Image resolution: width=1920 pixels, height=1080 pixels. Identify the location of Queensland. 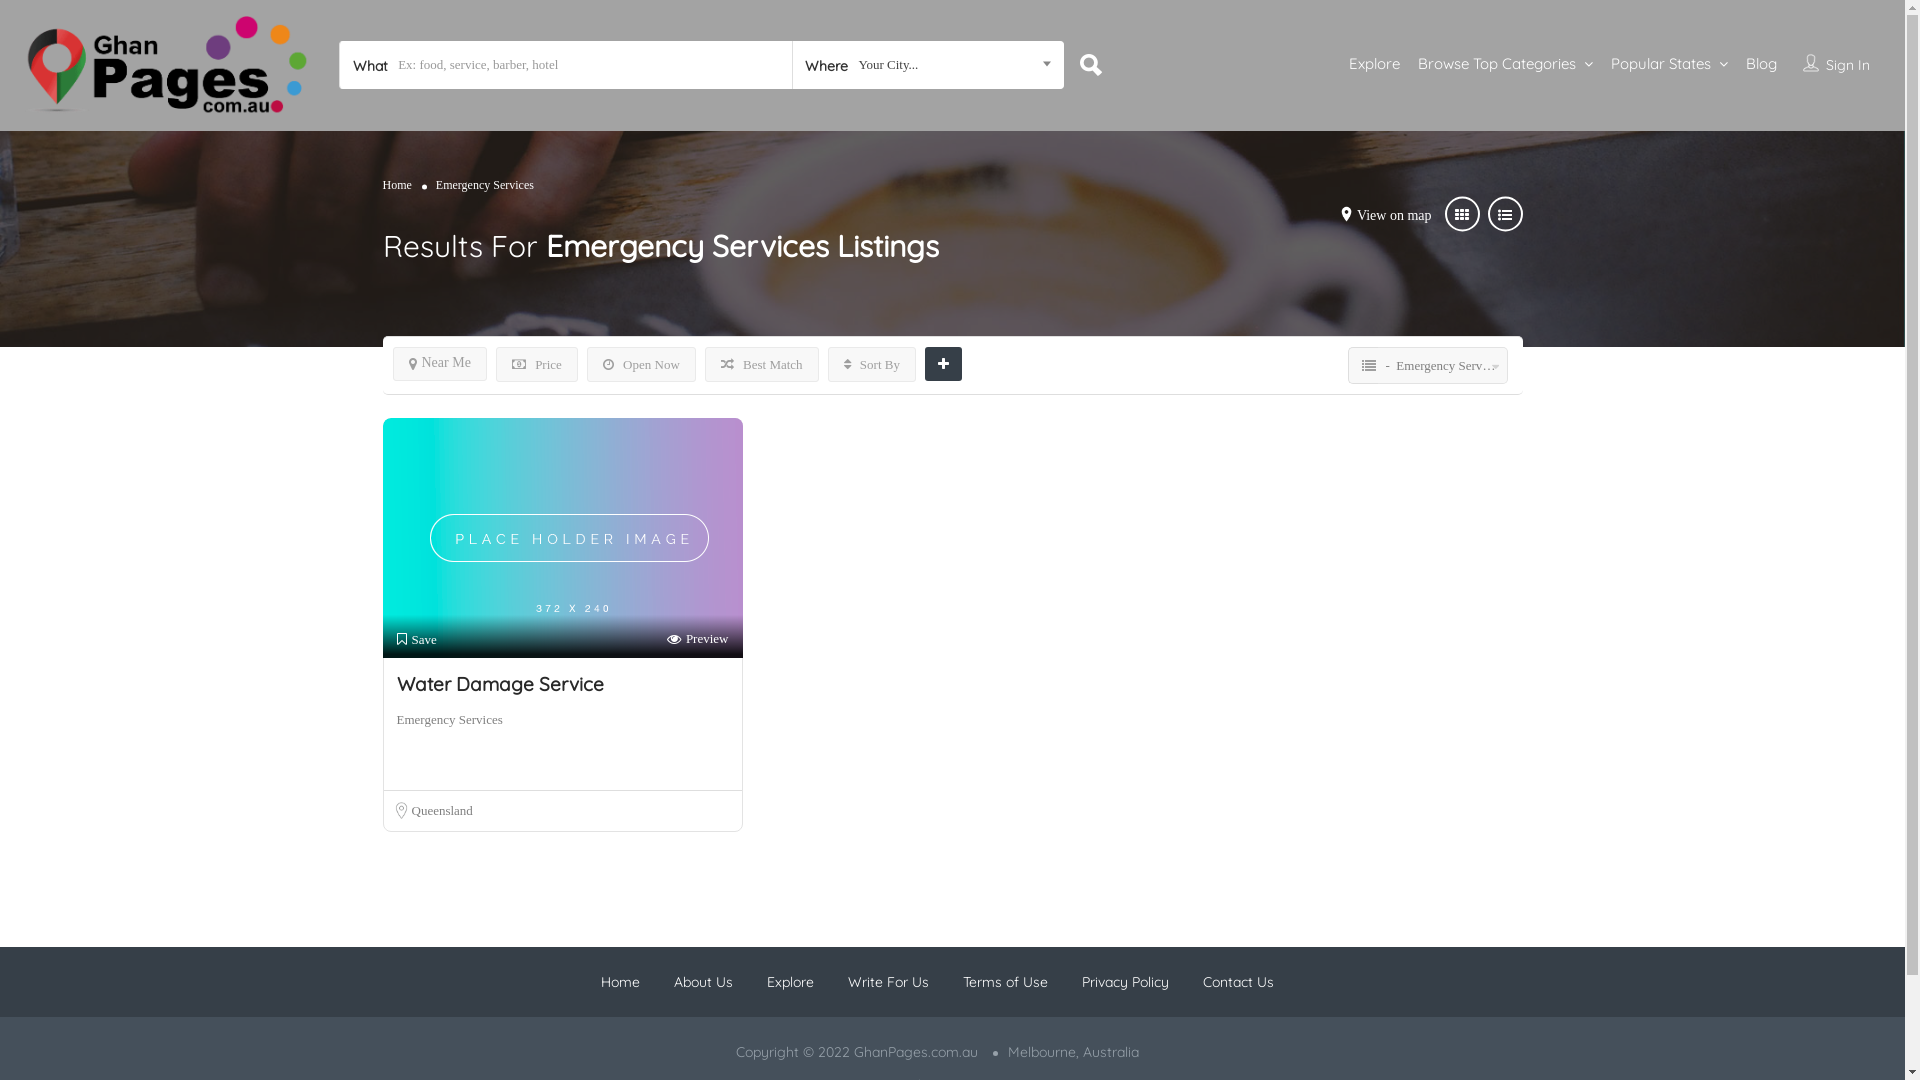
(442, 810).